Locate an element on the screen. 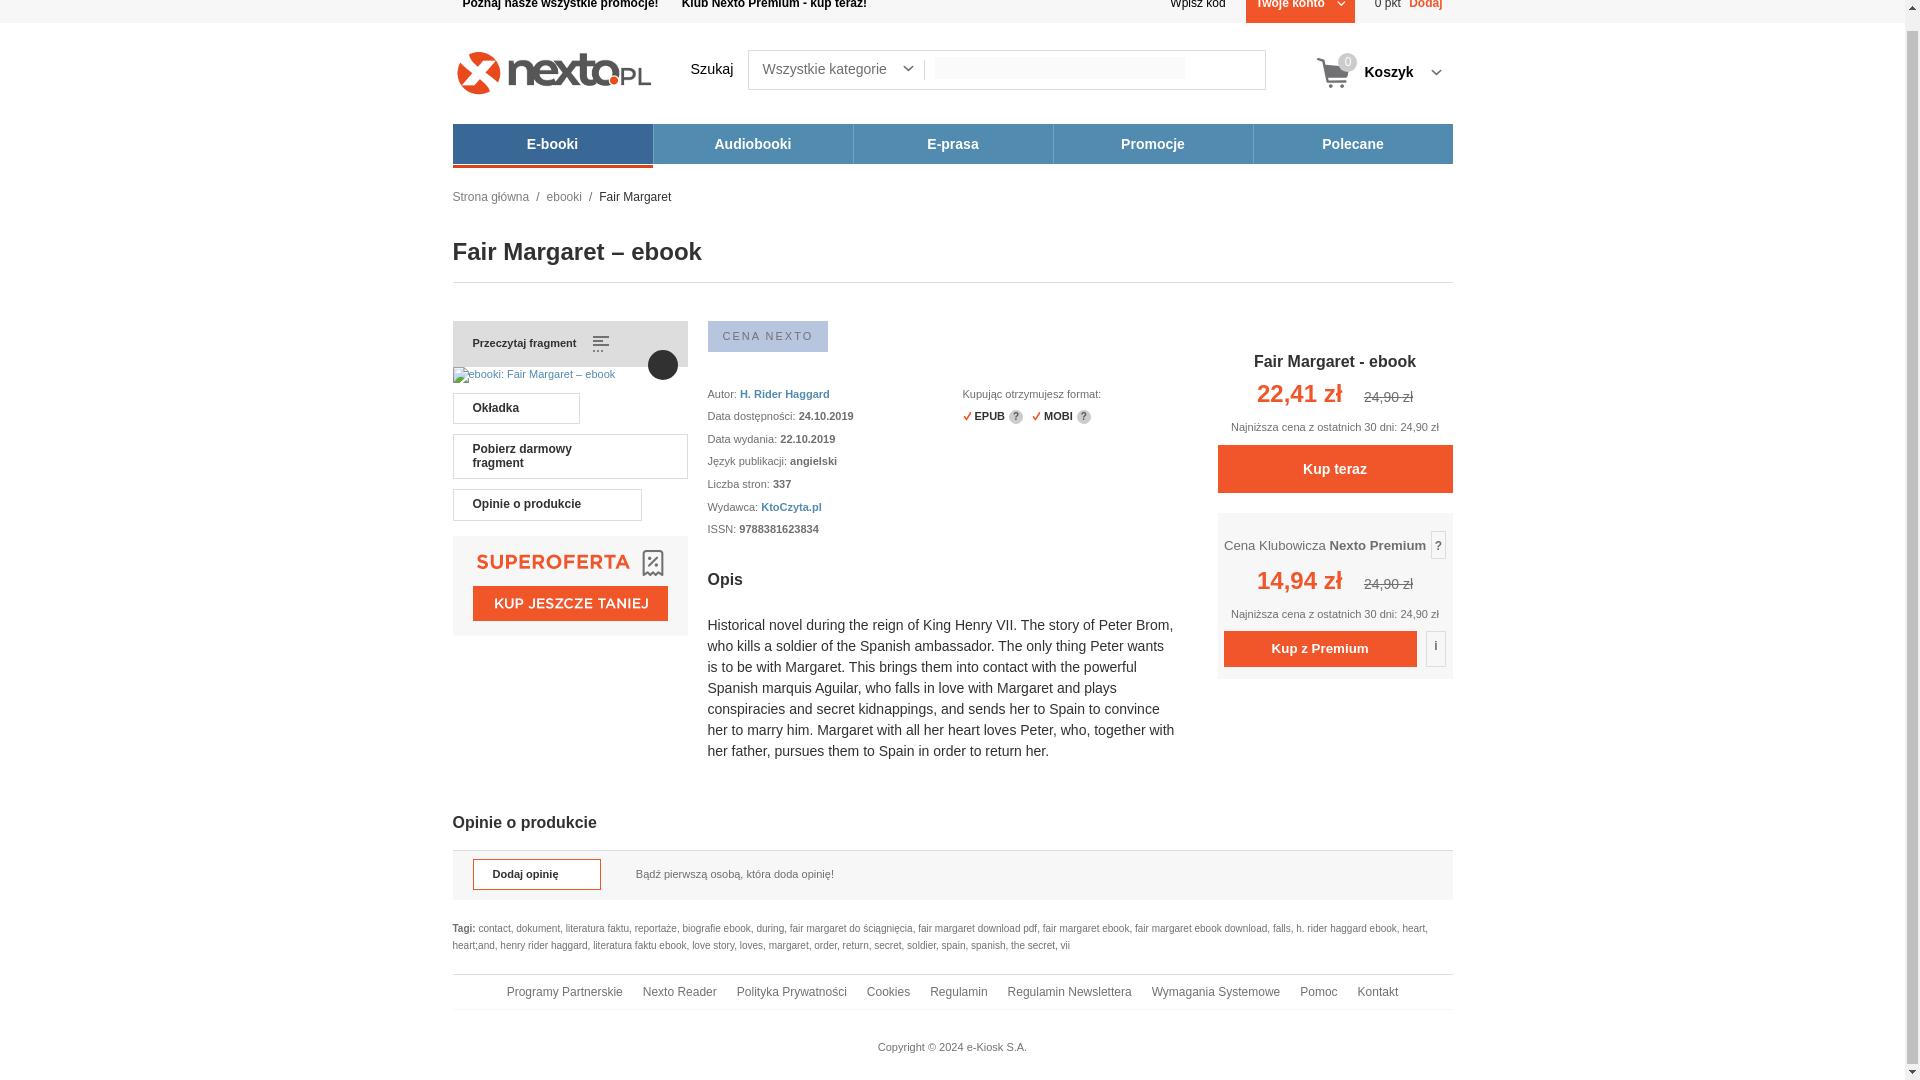 Image resolution: width=1920 pixels, height=1080 pixels. Opinie o produkcie is located at coordinates (546, 504).